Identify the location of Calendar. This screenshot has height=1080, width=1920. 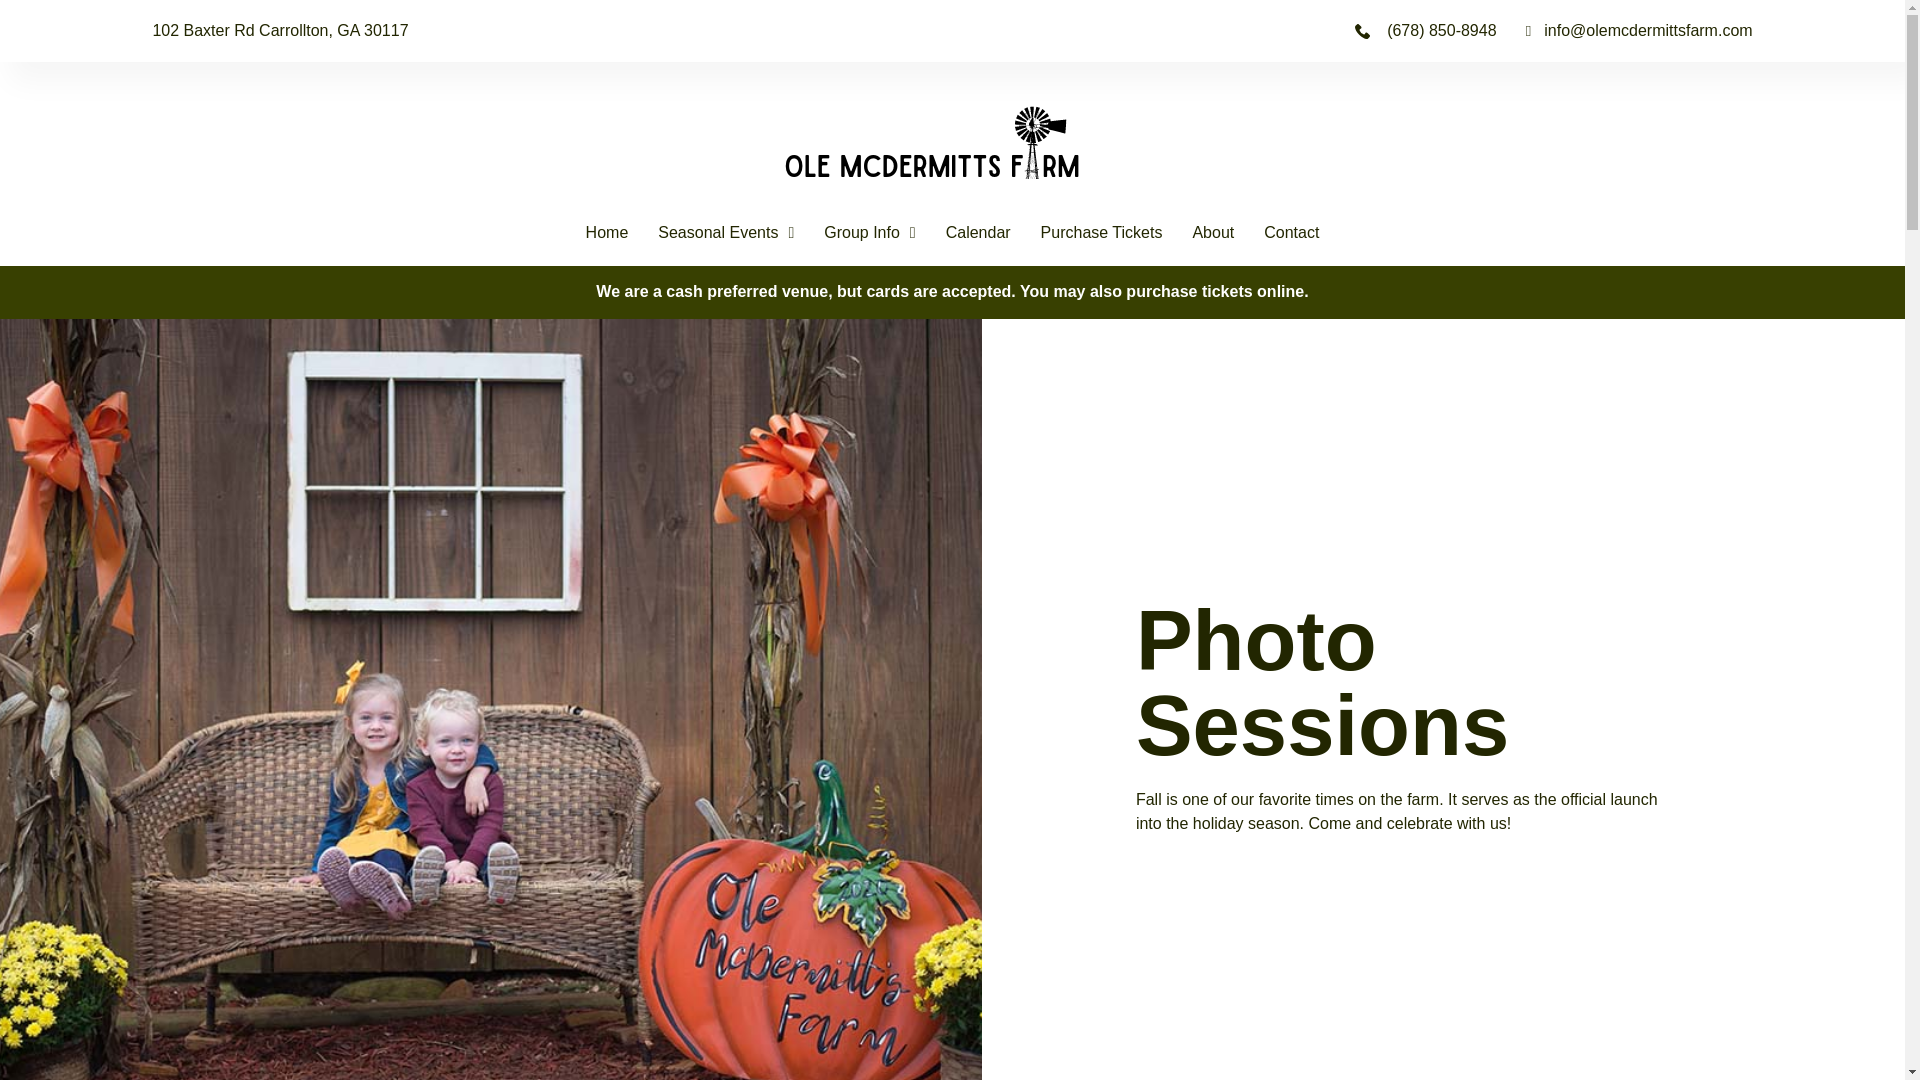
(978, 233).